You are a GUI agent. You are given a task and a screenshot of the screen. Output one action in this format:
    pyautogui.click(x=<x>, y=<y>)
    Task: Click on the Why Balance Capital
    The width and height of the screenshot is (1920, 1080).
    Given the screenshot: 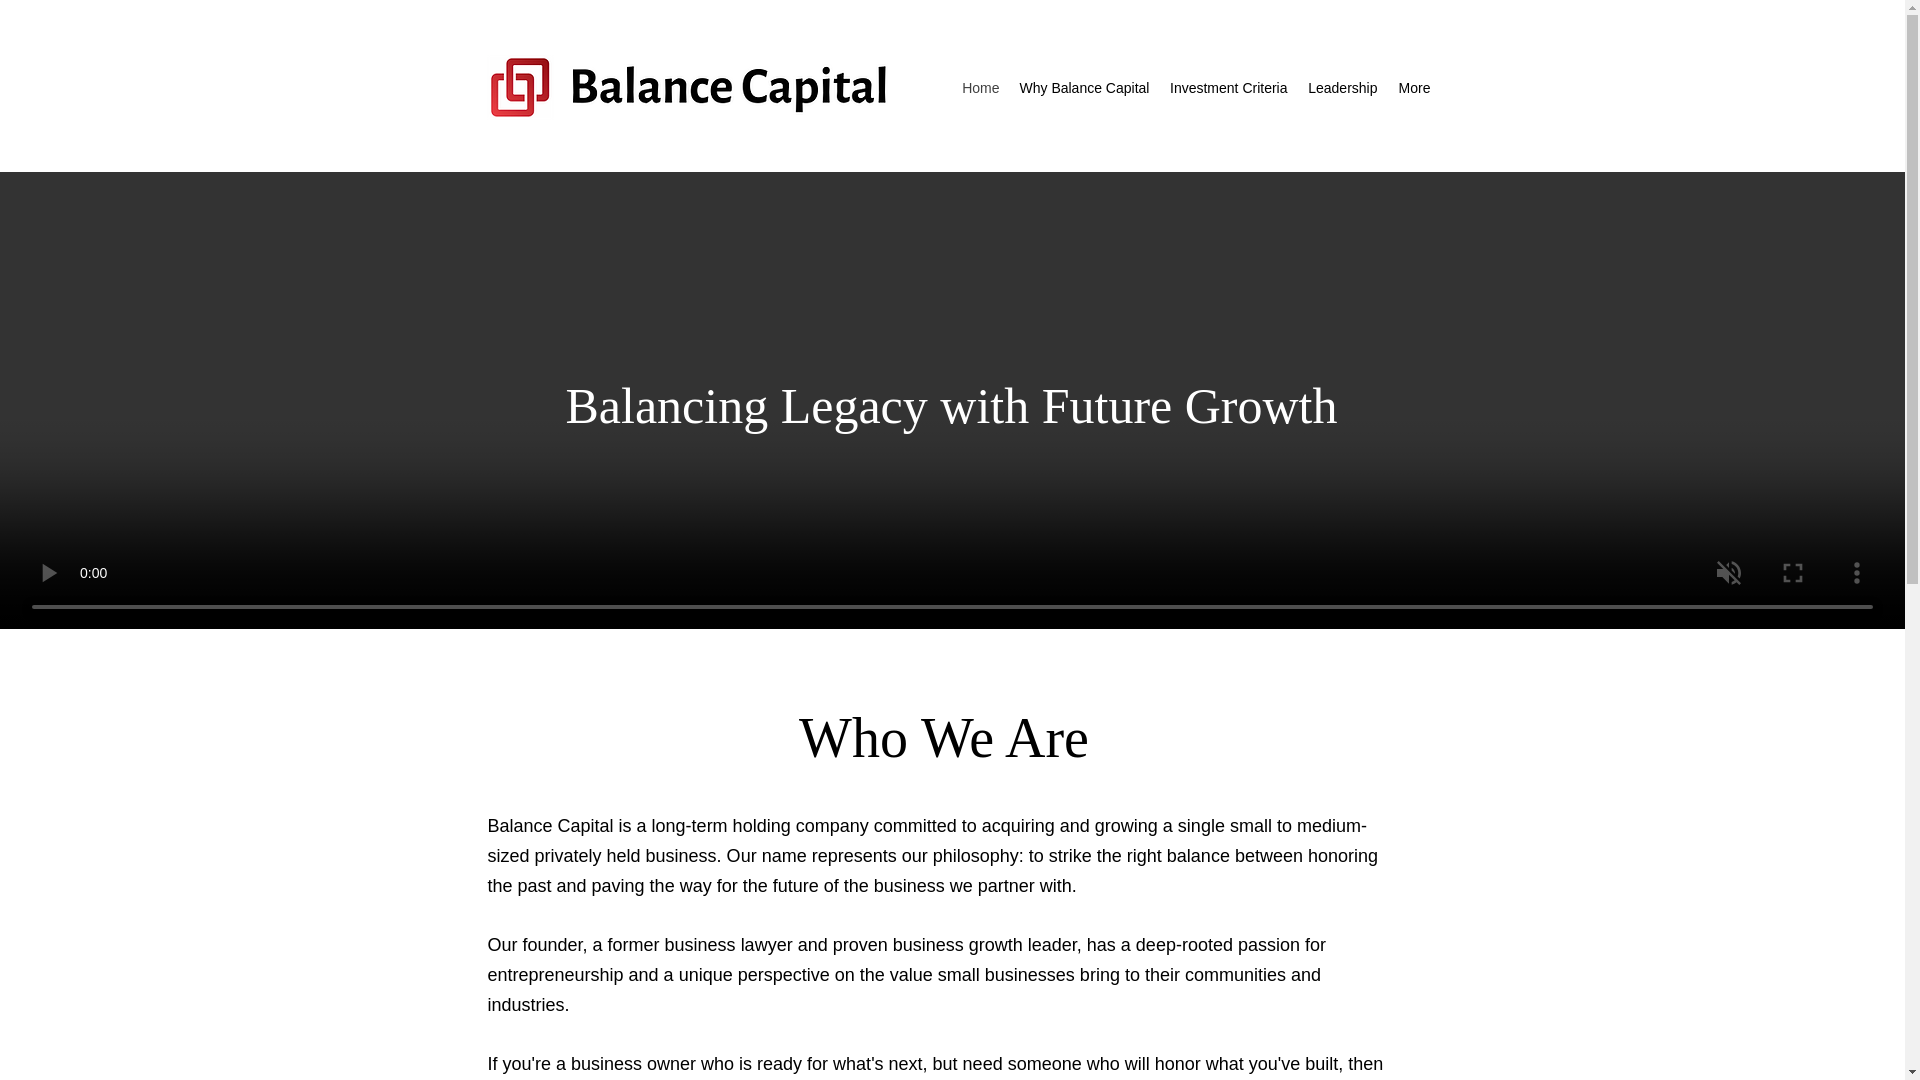 What is the action you would take?
    pyautogui.click(x=1083, y=88)
    